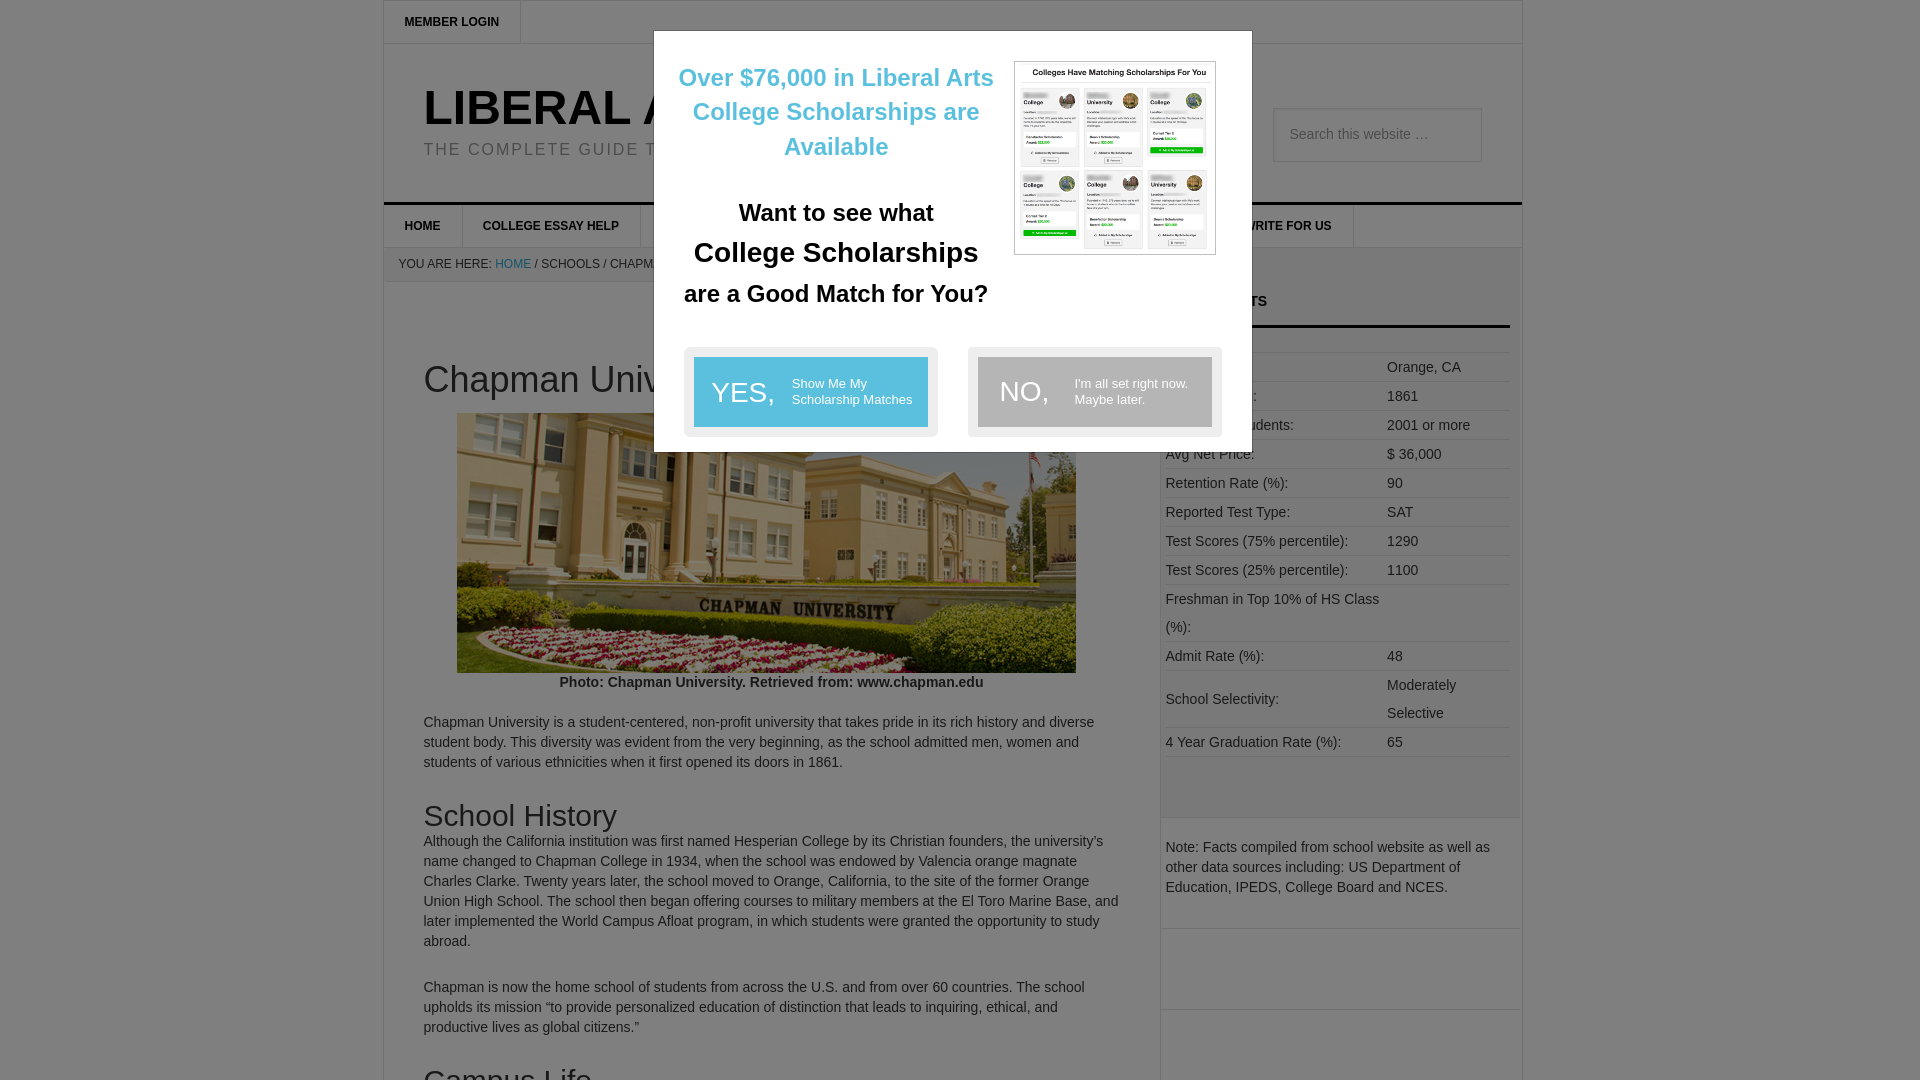  Describe the element at coordinates (754, 226) in the screenshot. I see `Chapman University` at that location.